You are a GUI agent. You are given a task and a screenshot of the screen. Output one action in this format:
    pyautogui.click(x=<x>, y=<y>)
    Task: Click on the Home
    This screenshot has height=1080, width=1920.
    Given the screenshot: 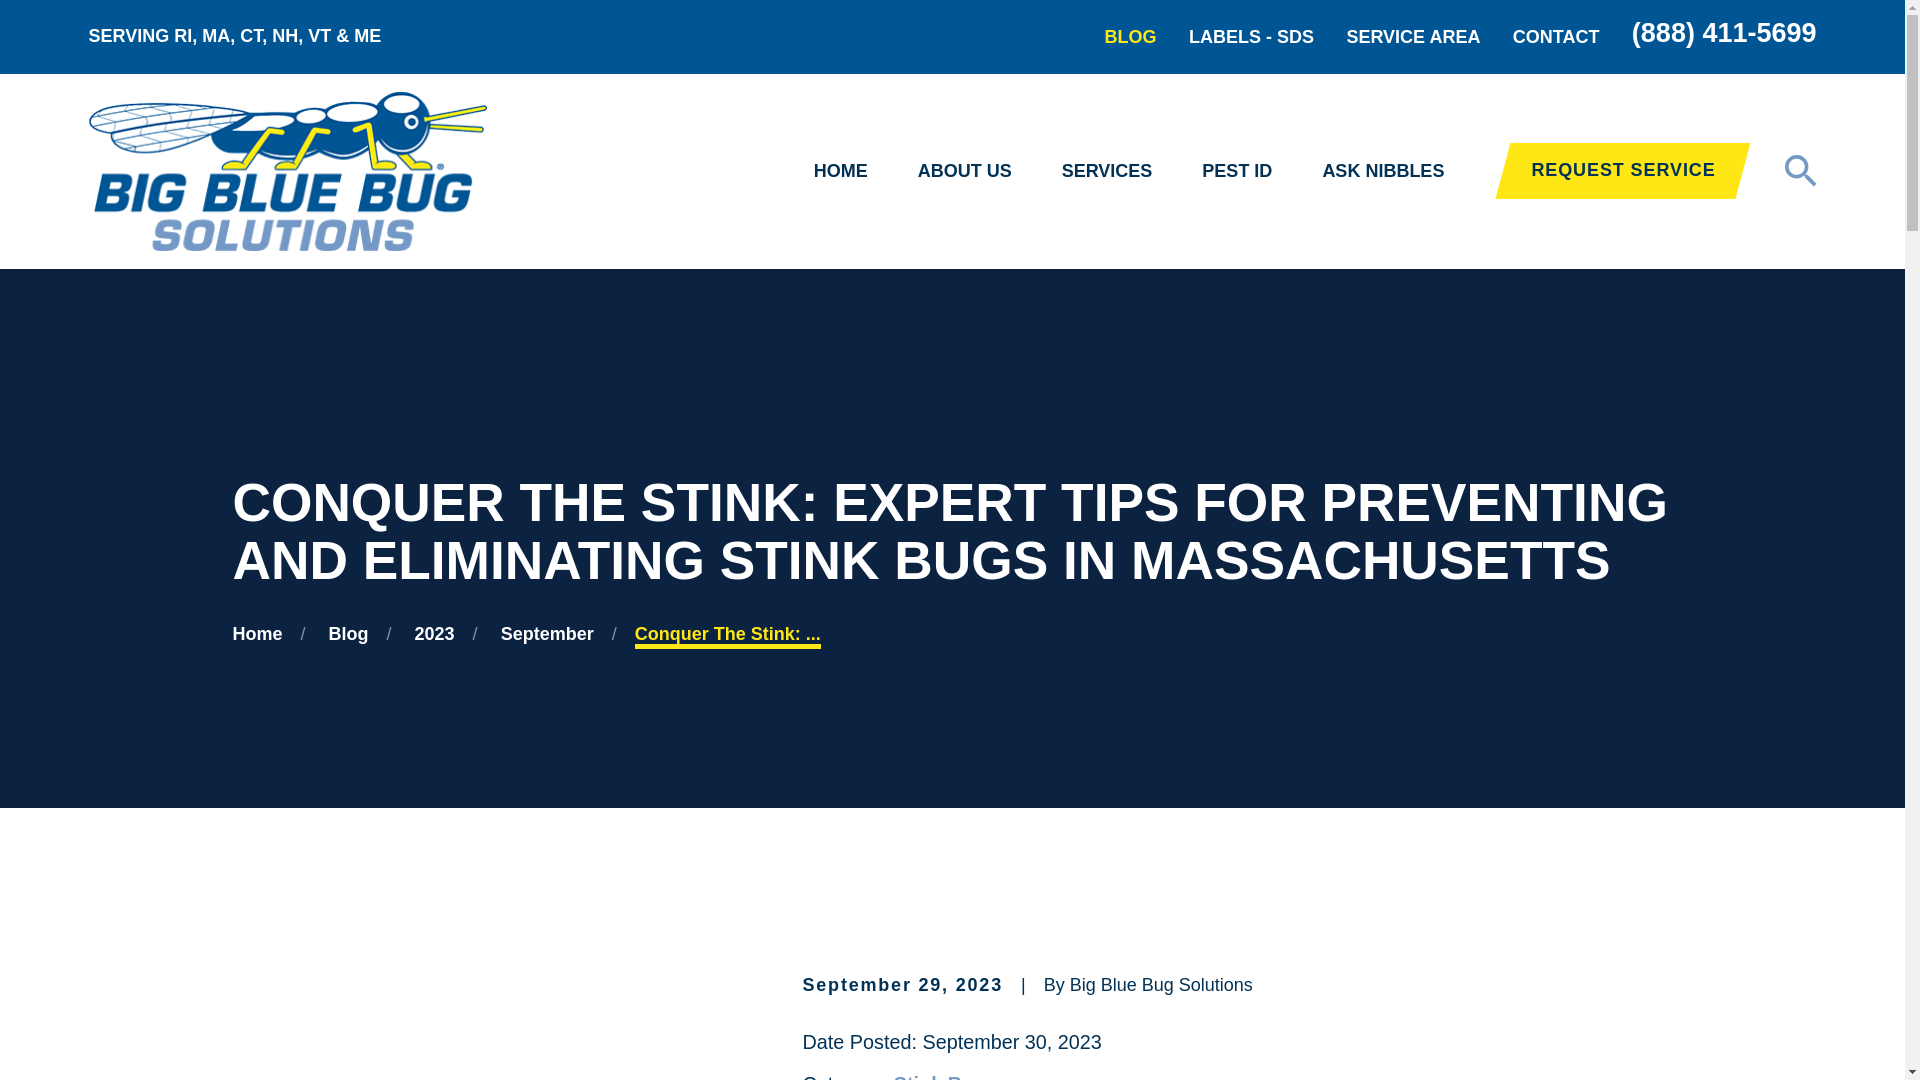 What is the action you would take?
    pyautogui.click(x=286, y=170)
    